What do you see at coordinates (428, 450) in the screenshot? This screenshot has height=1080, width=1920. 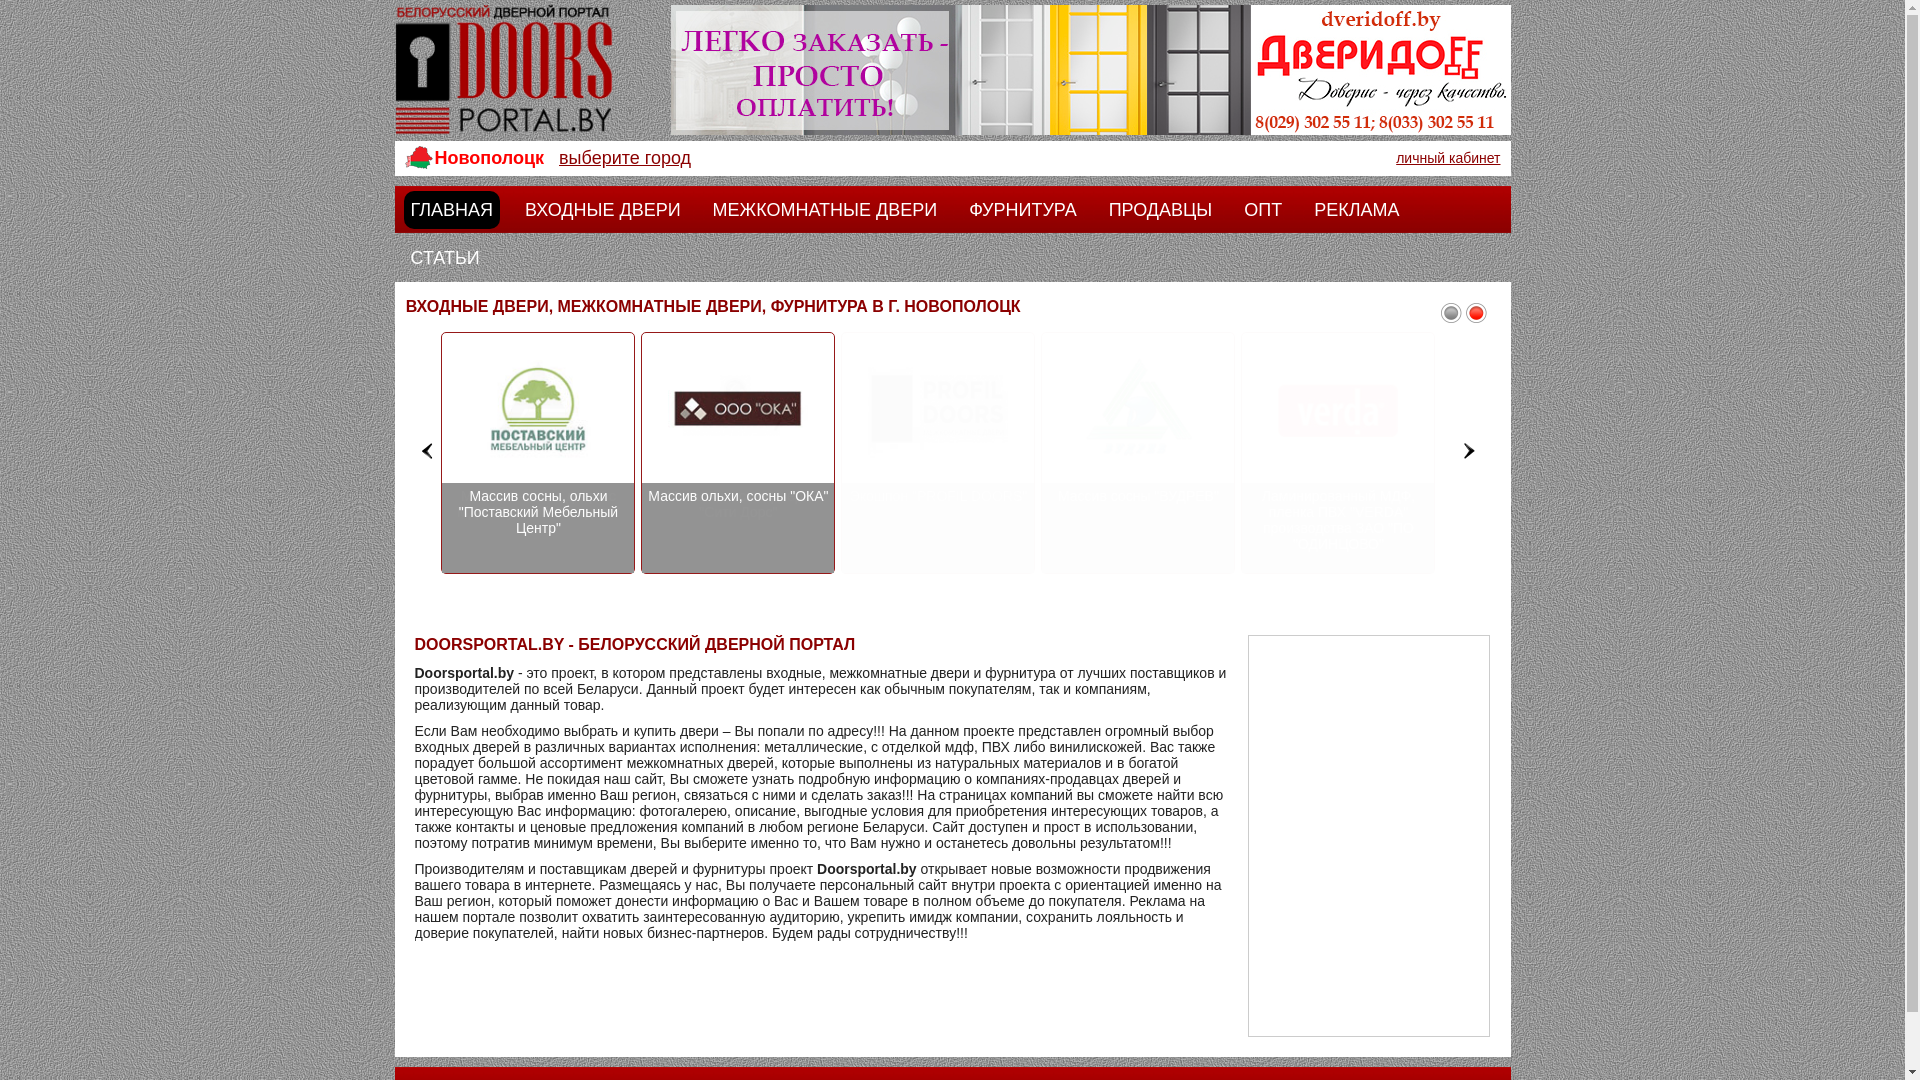 I see `<` at bounding box center [428, 450].